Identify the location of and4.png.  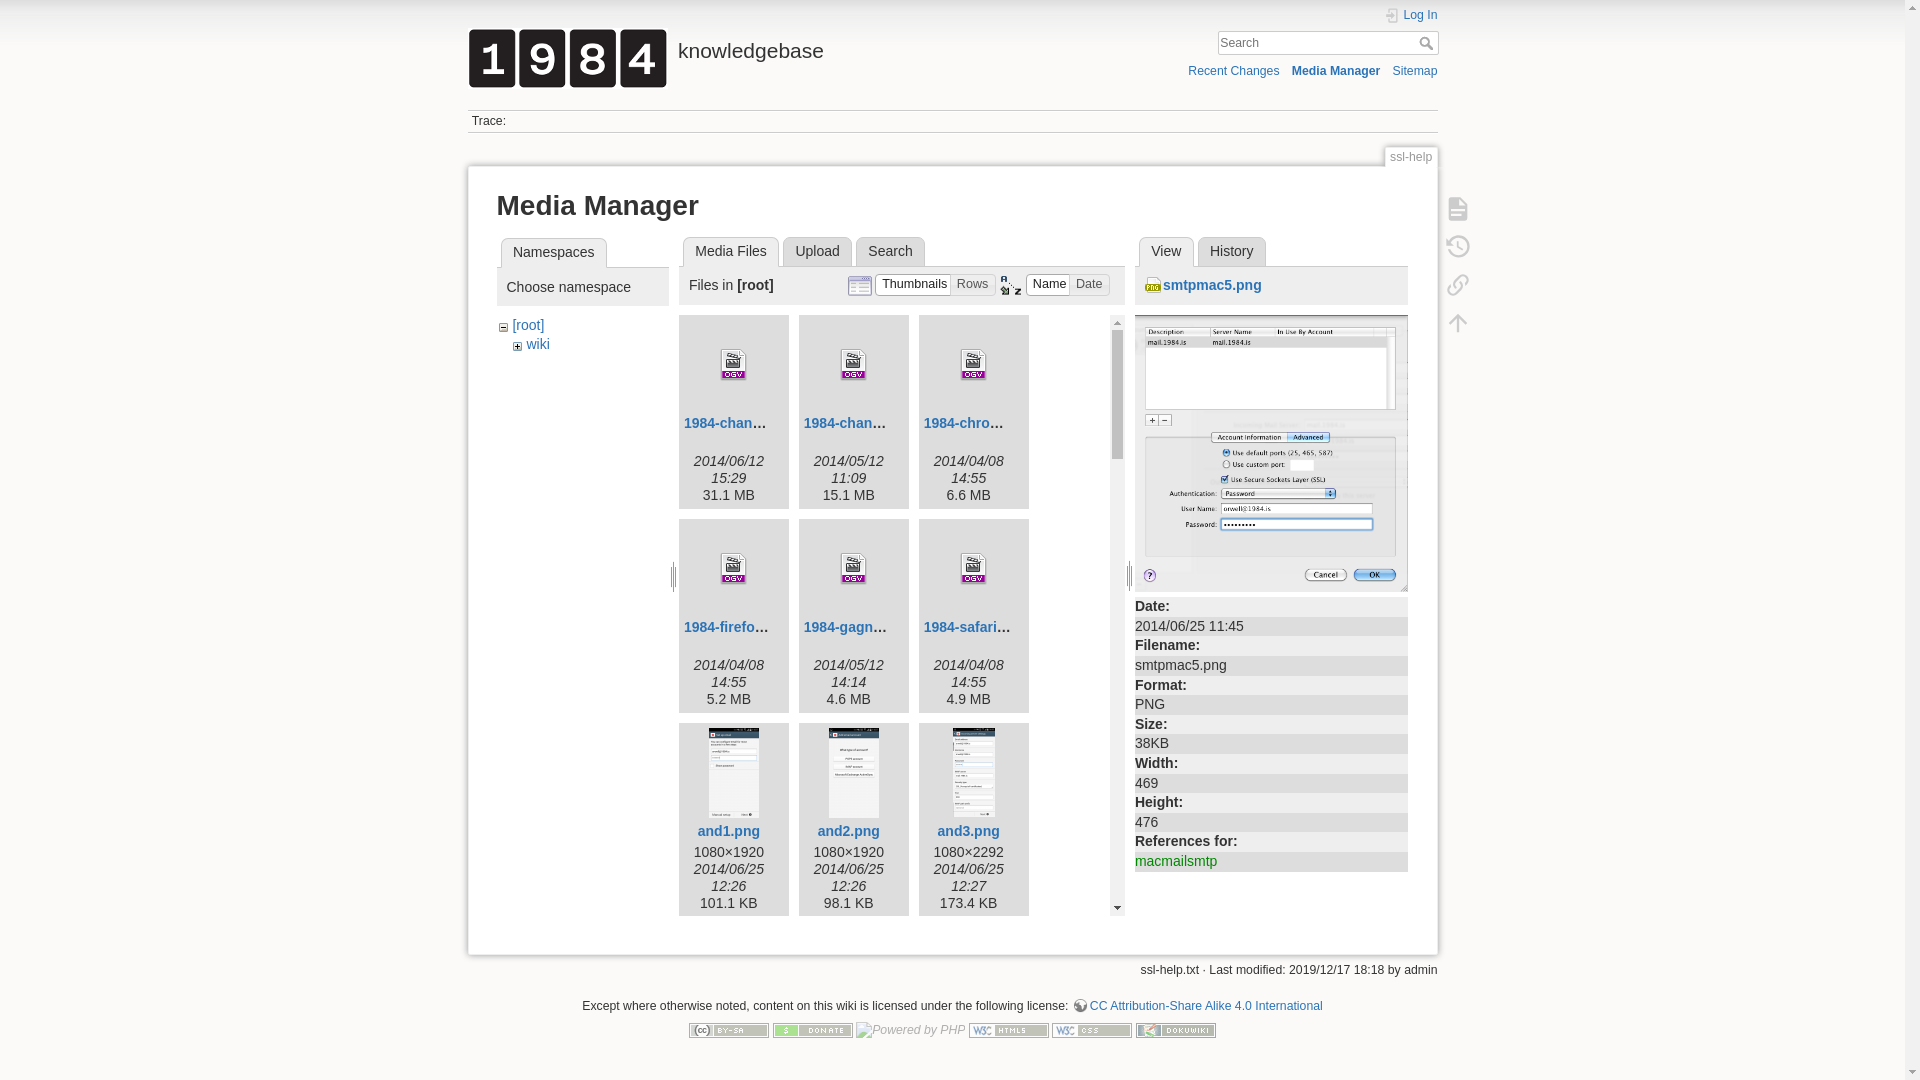
(729, 1035).